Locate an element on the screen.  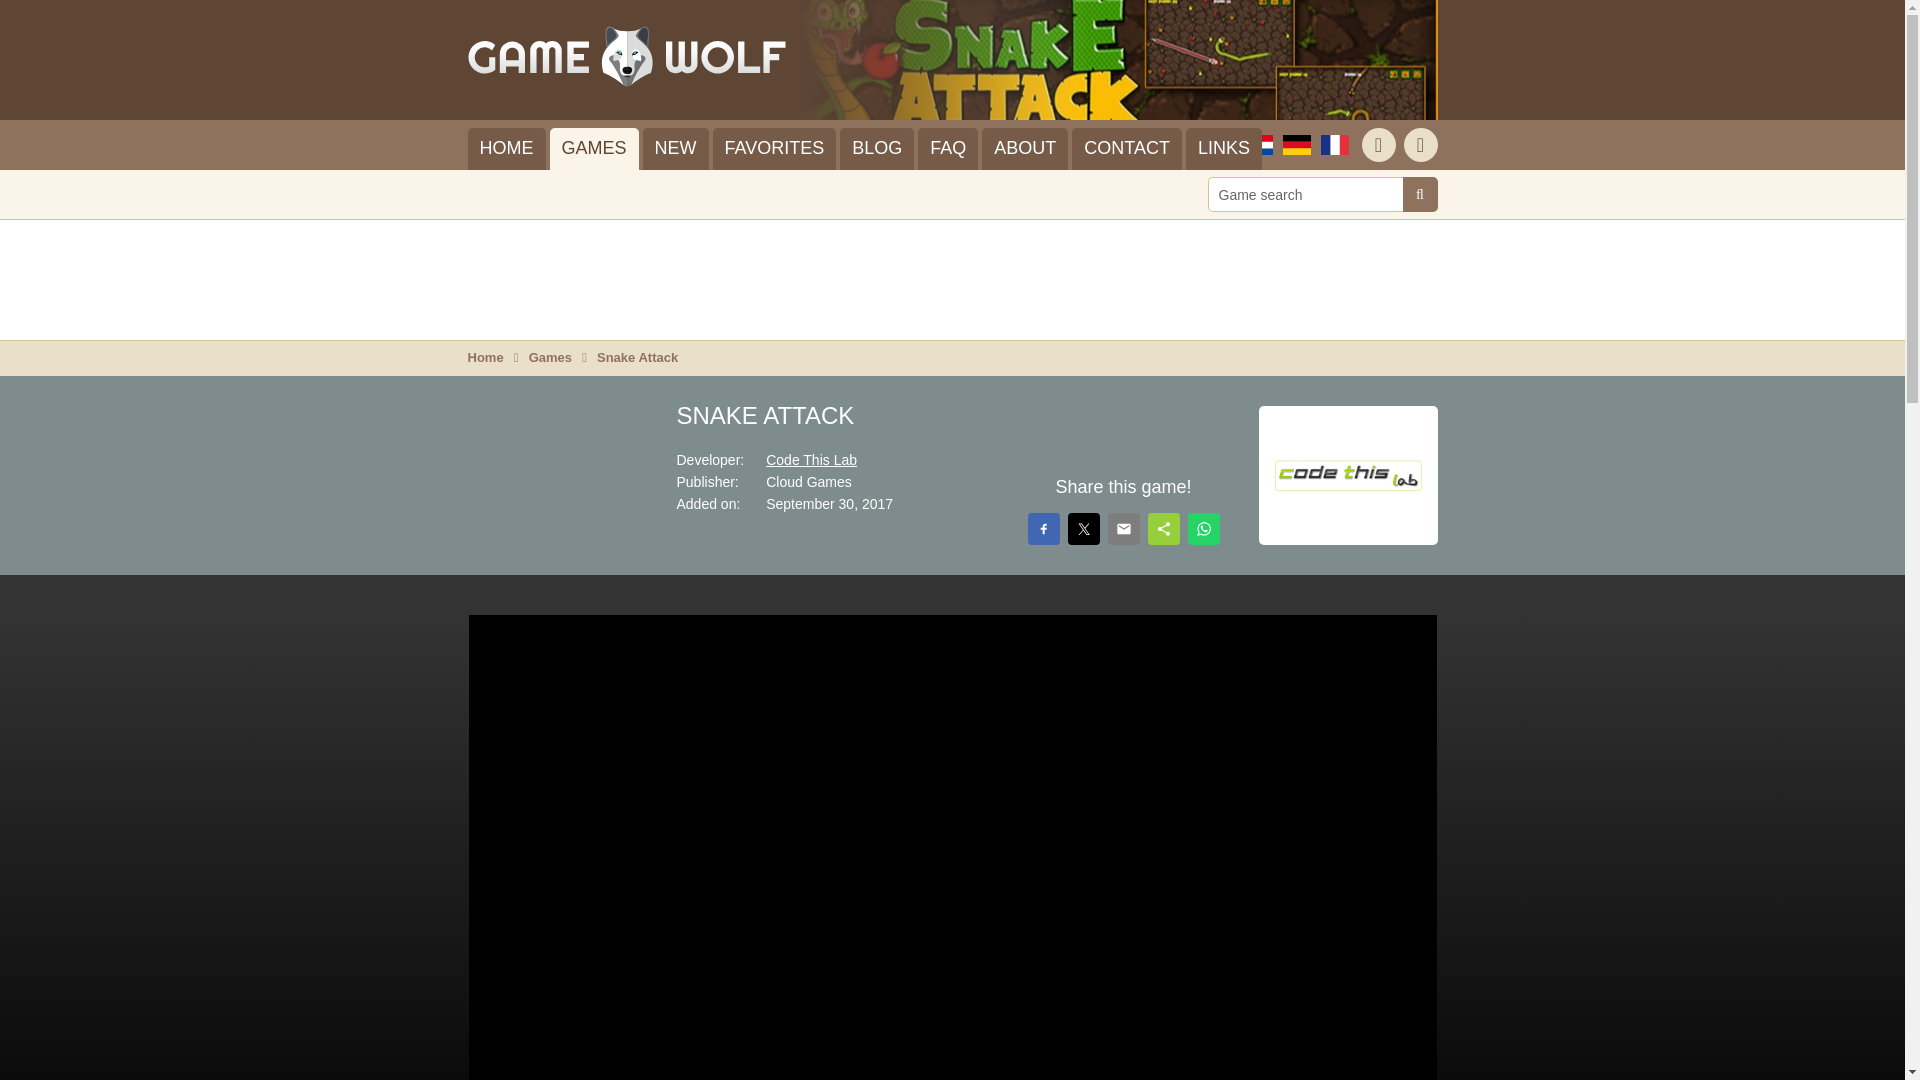
Advertisement is located at coordinates (953, 280).